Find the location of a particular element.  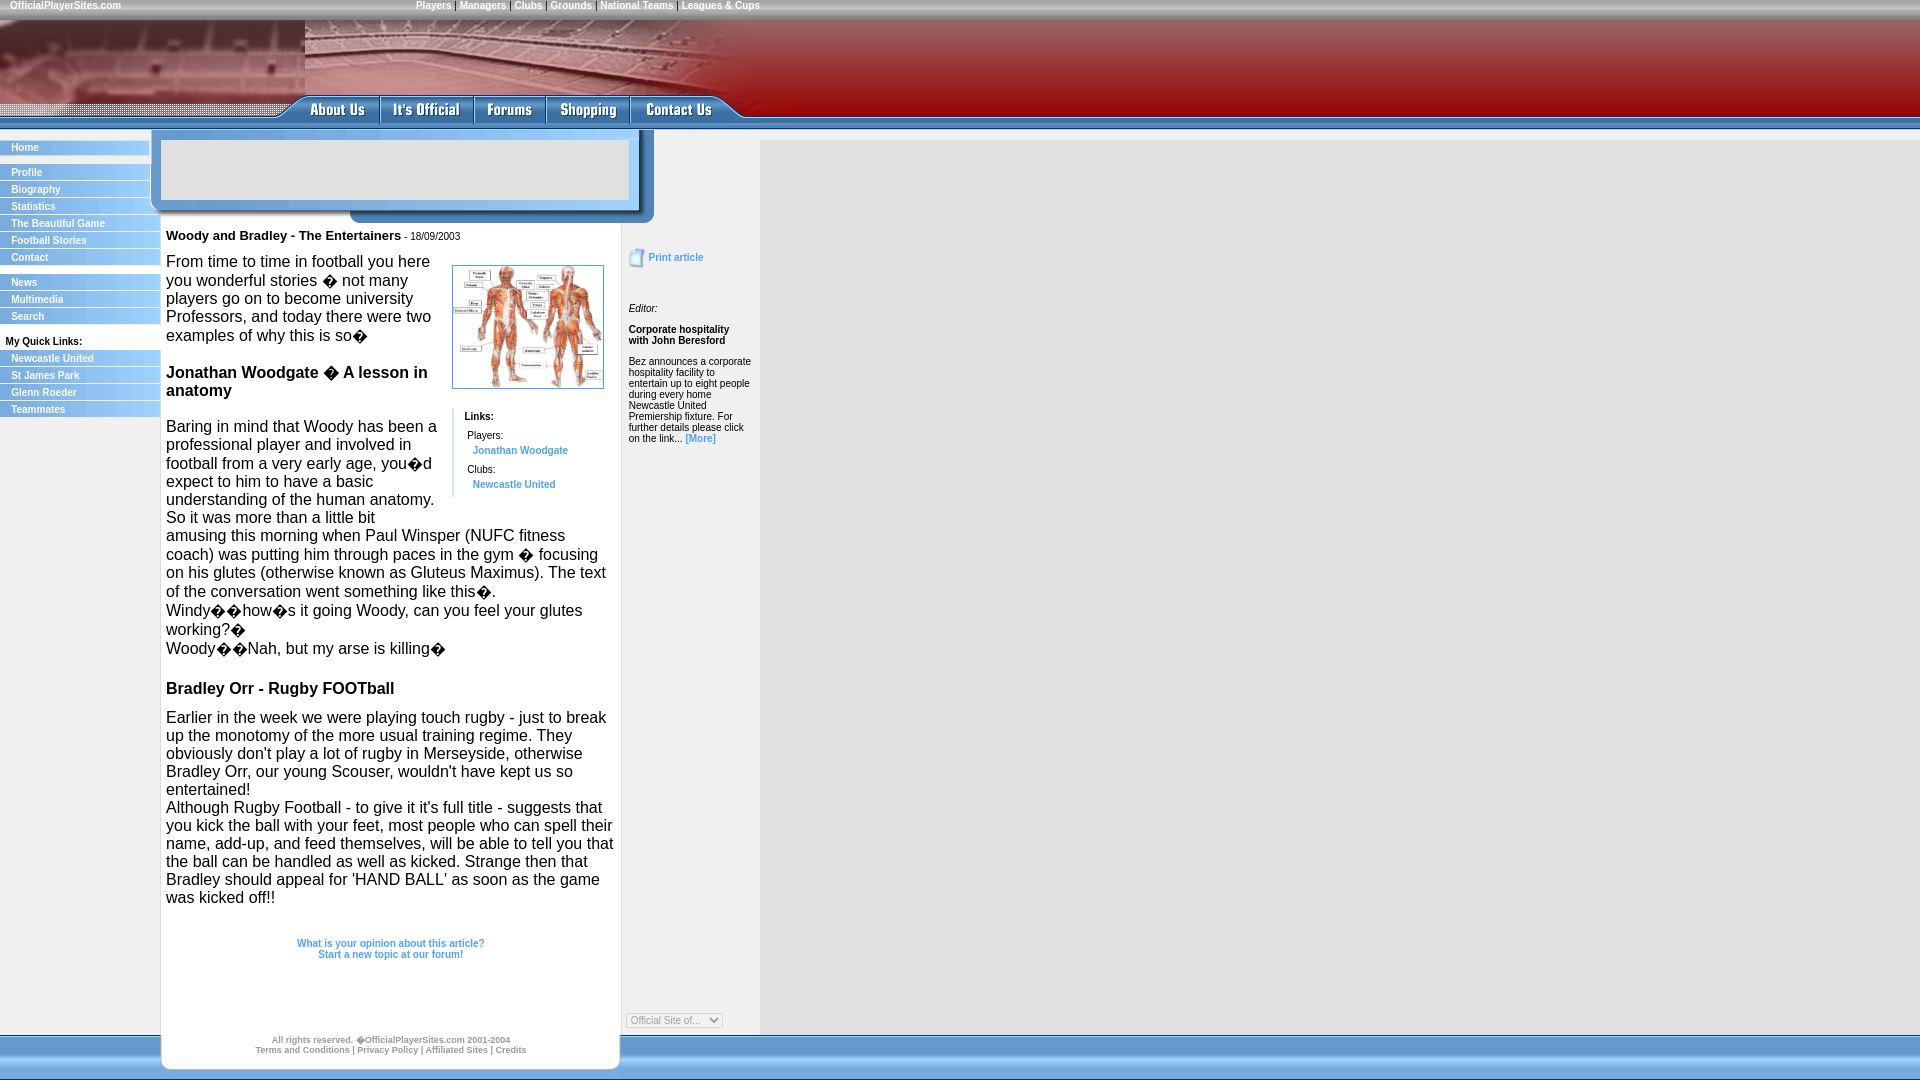

Statistics is located at coordinates (33, 206).